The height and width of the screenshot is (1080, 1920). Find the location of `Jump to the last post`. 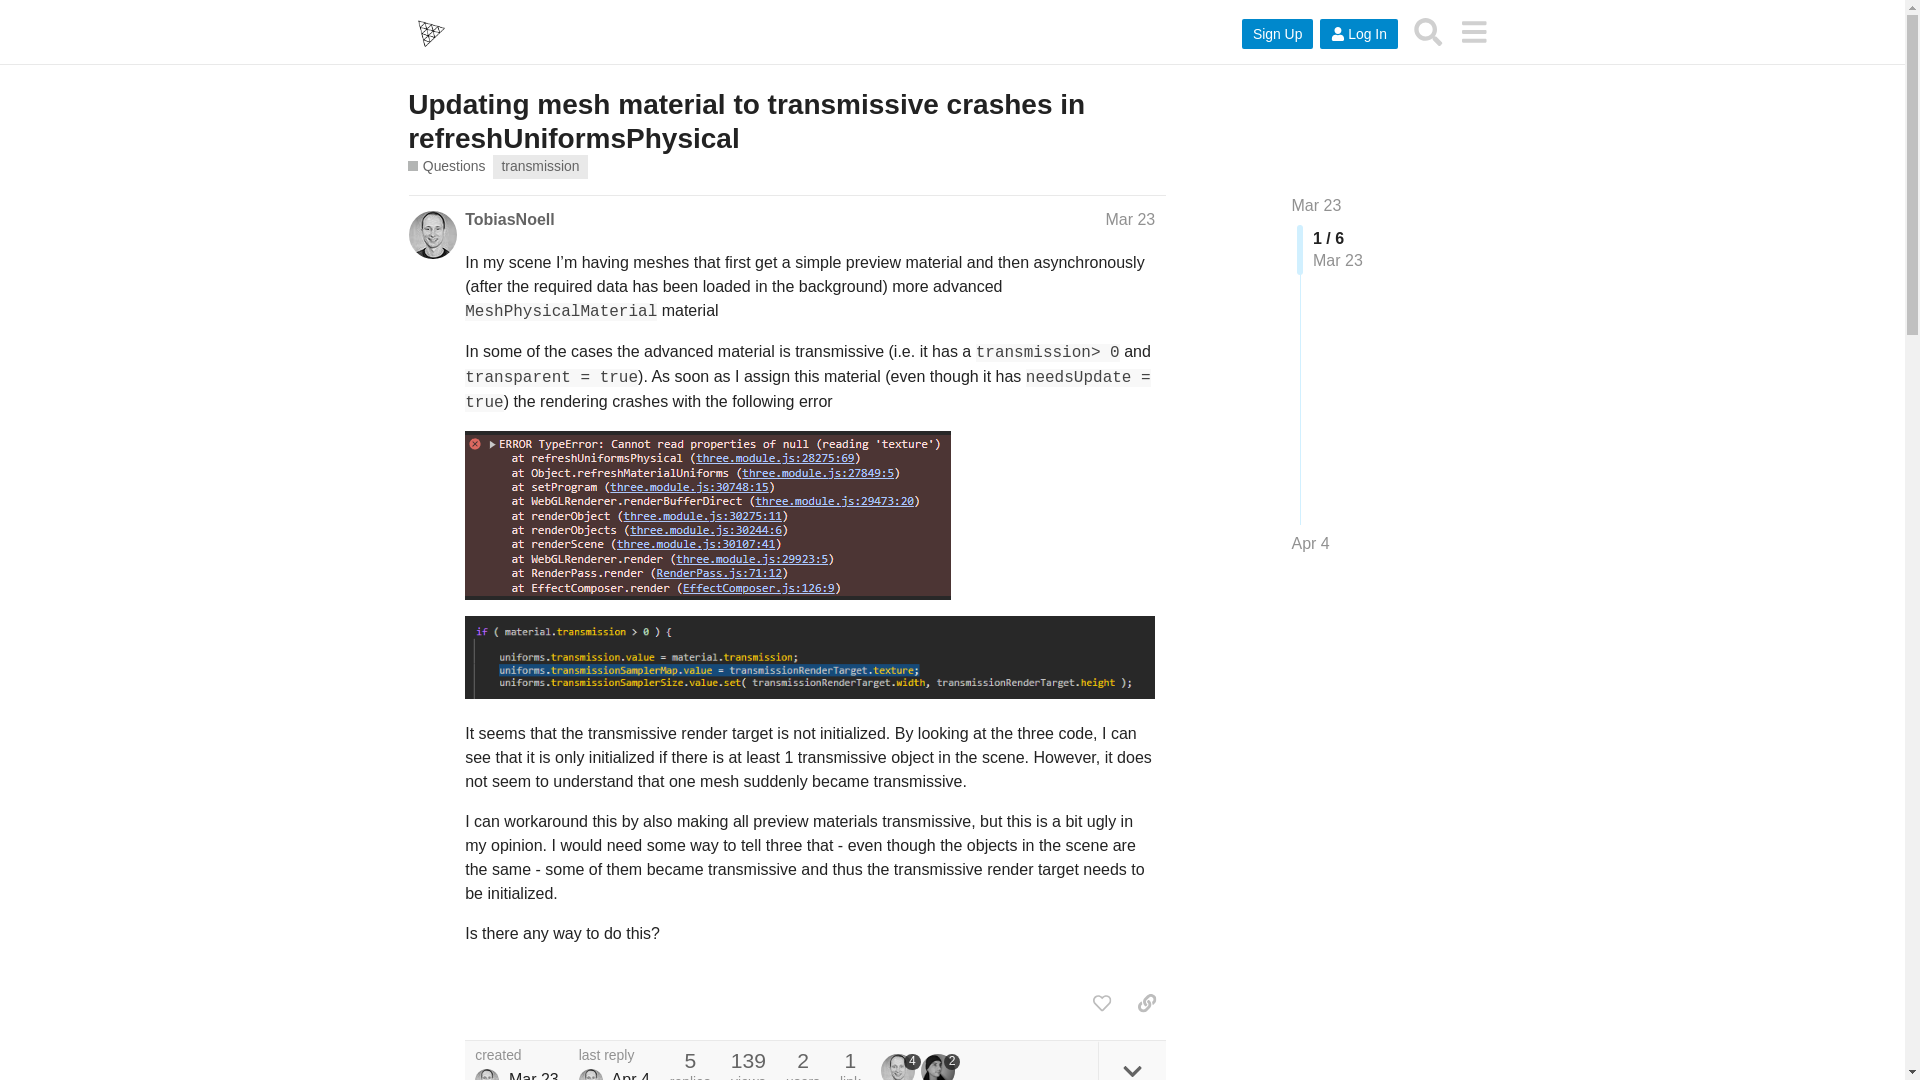

Jump to the last post is located at coordinates (1311, 542).